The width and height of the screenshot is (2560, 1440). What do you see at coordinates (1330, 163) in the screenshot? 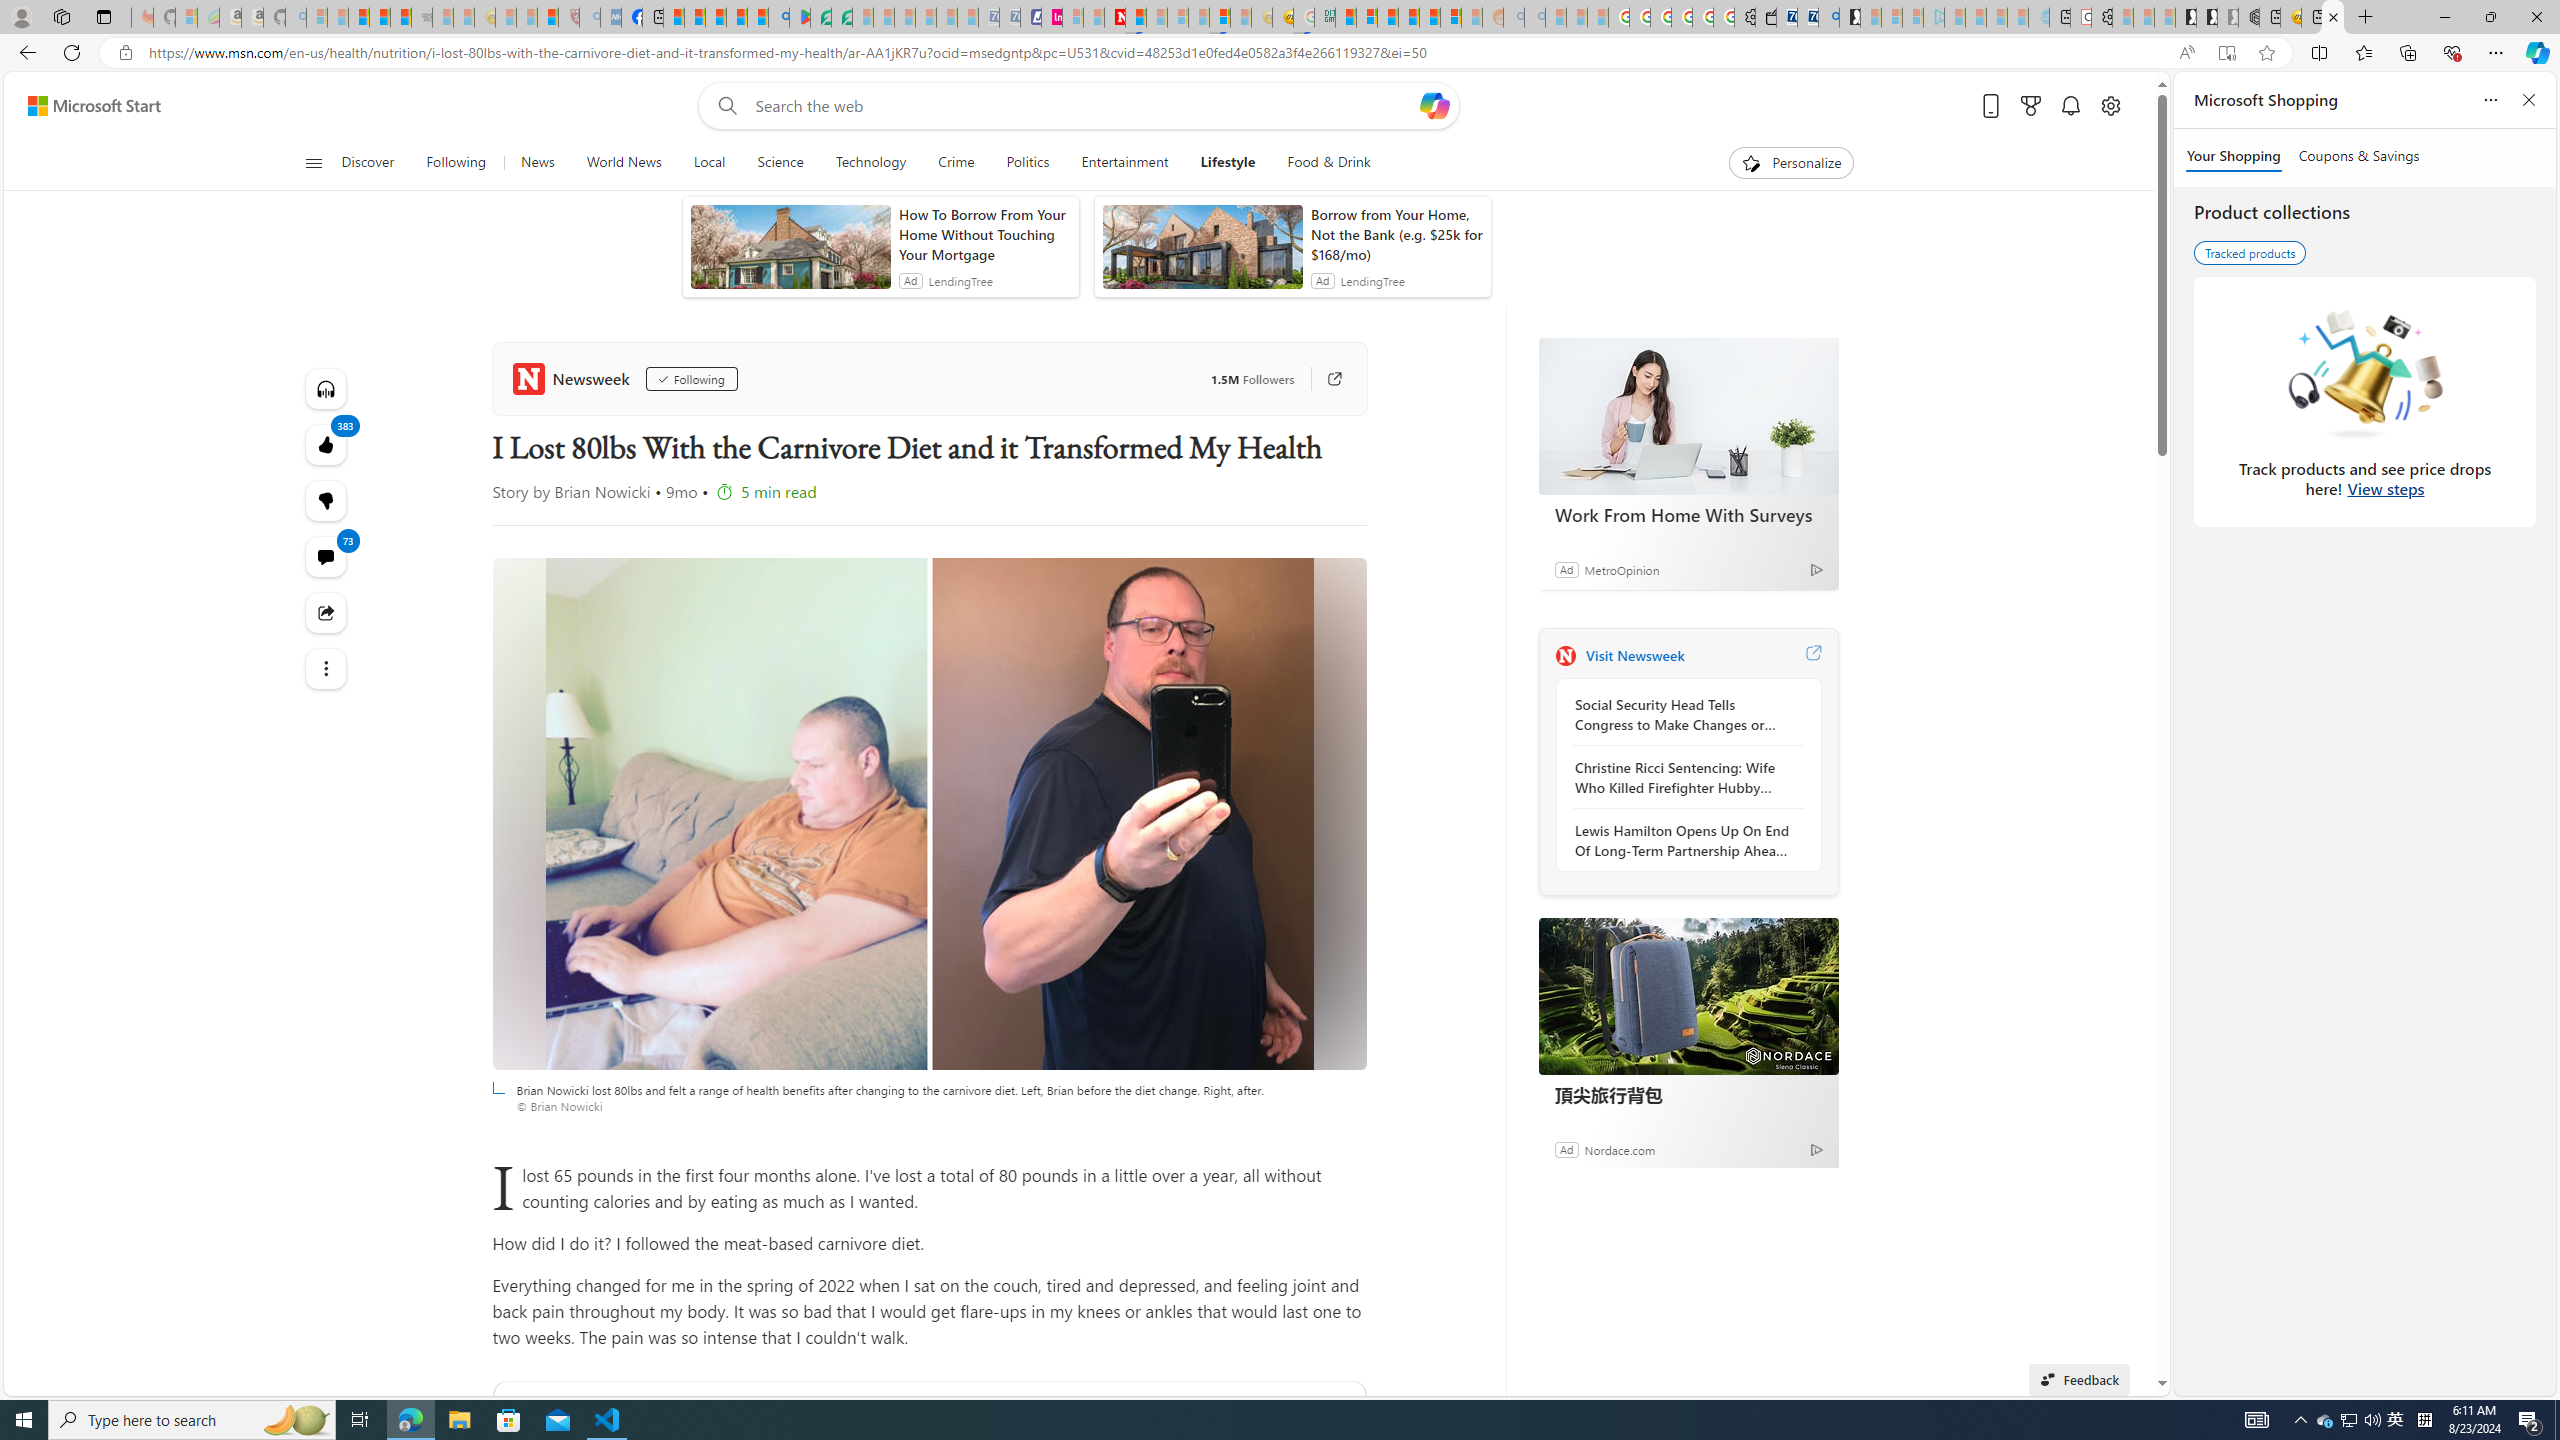
I see `Food & Drink` at bounding box center [1330, 163].